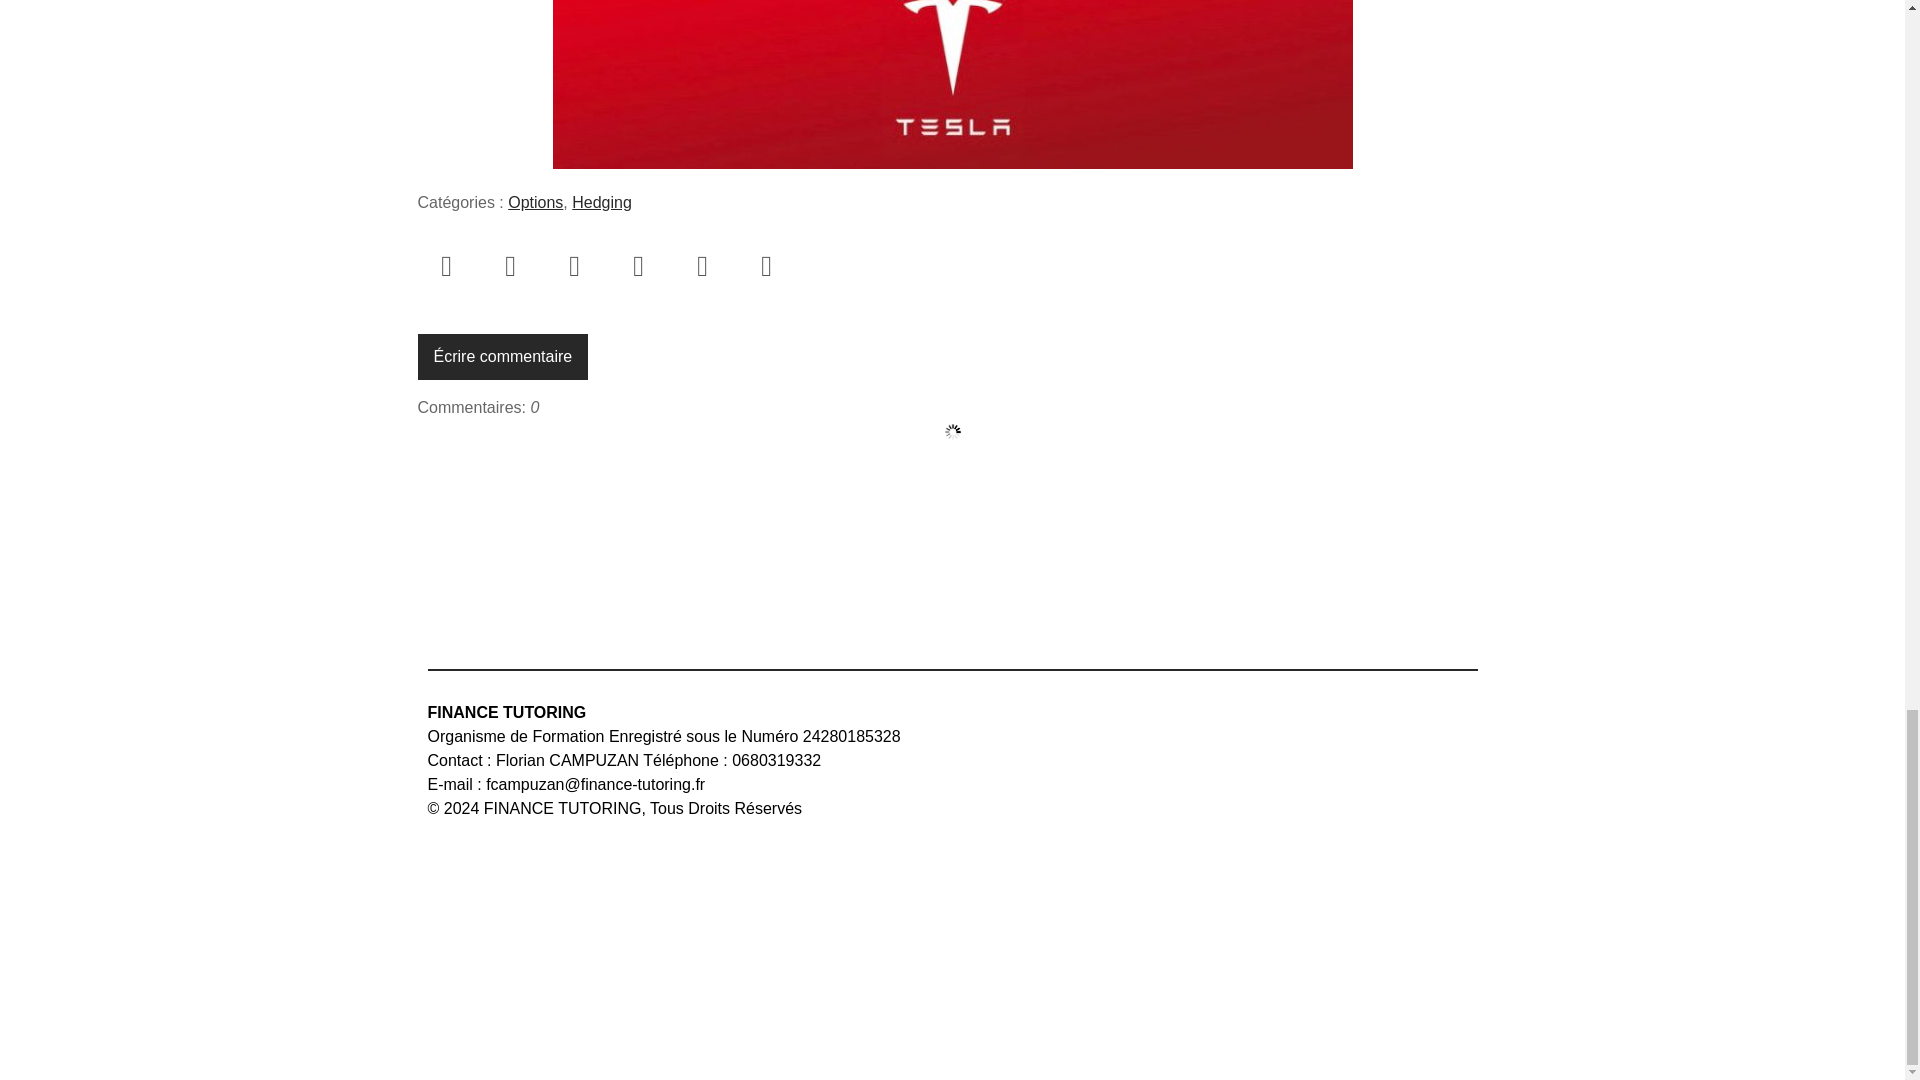 This screenshot has width=1920, height=1080. Describe the element at coordinates (574, 265) in the screenshot. I see `E-mail` at that location.